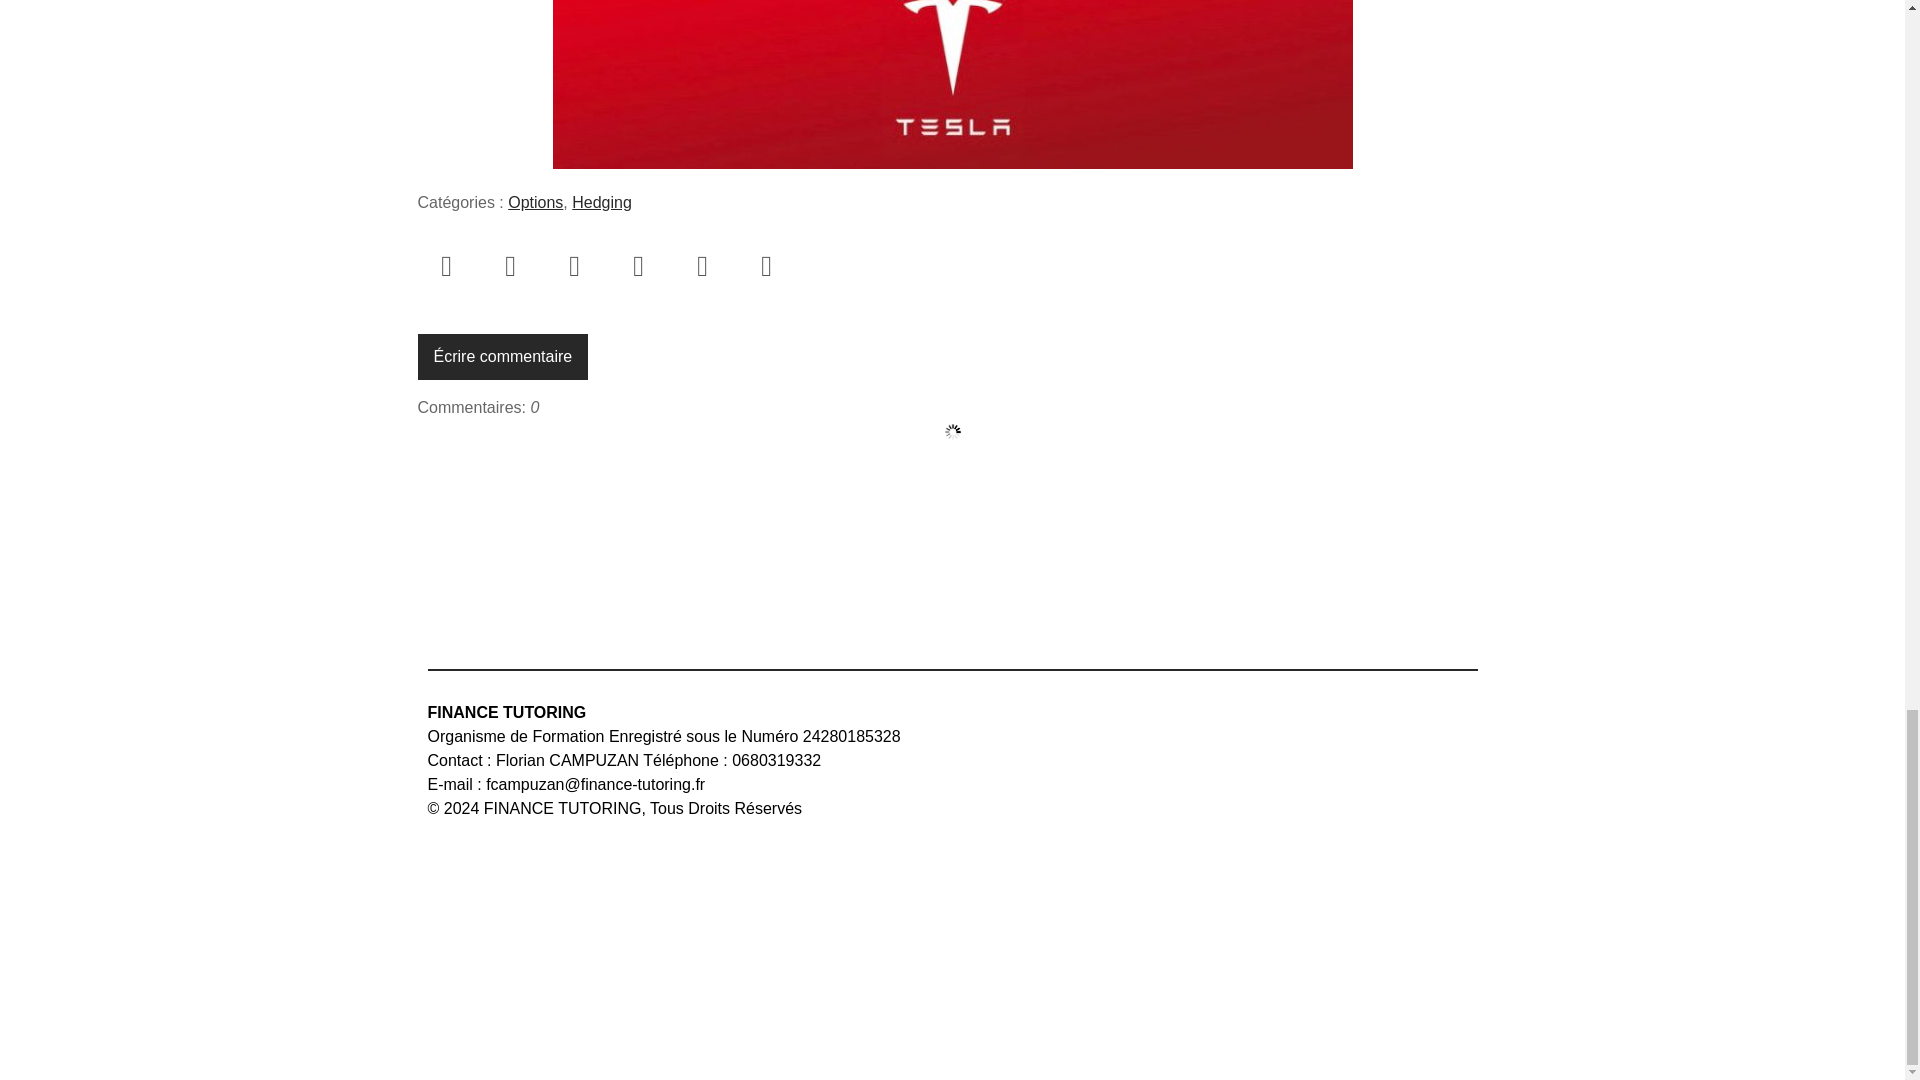 This screenshot has width=1920, height=1080. Describe the element at coordinates (574, 265) in the screenshot. I see `E-mail` at that location.